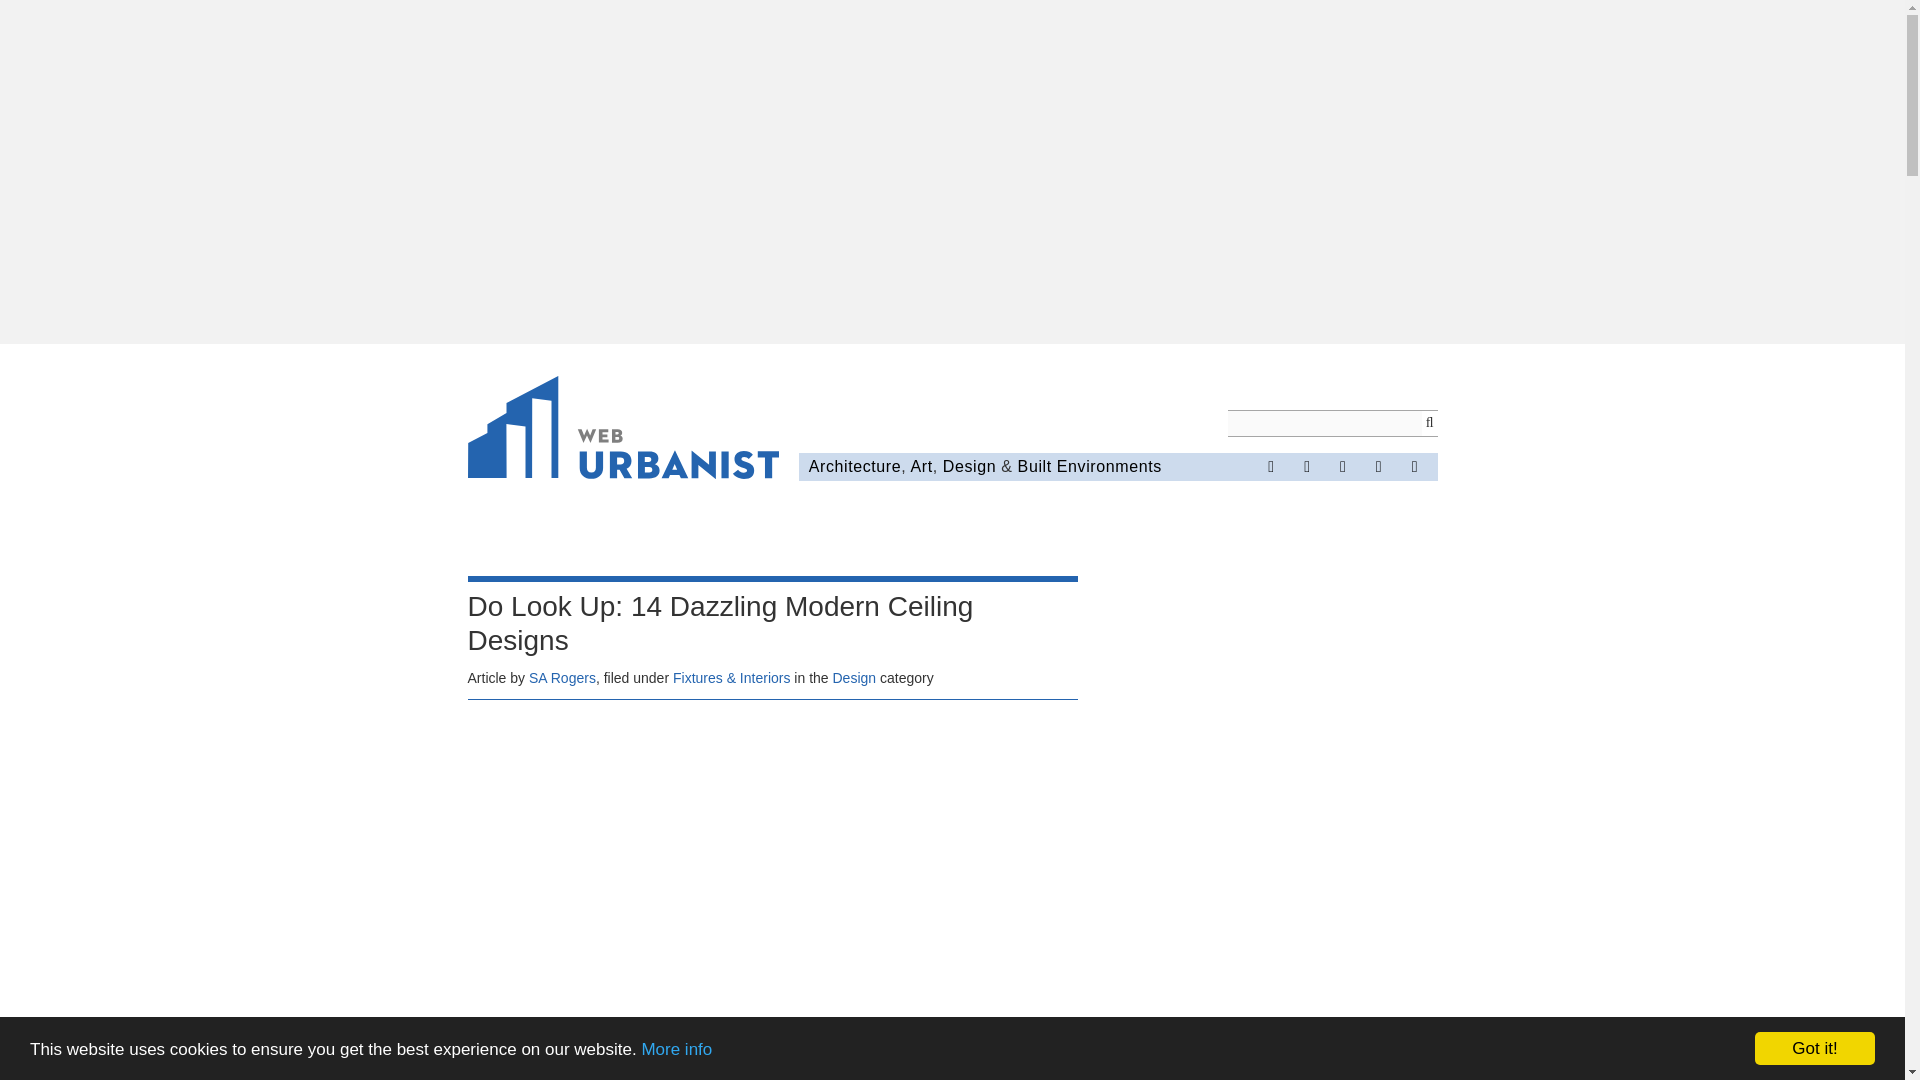  What do you see at coordinates (1034, 466) in the screenshot?
I see `Built` at bounding box center [1034, 466].